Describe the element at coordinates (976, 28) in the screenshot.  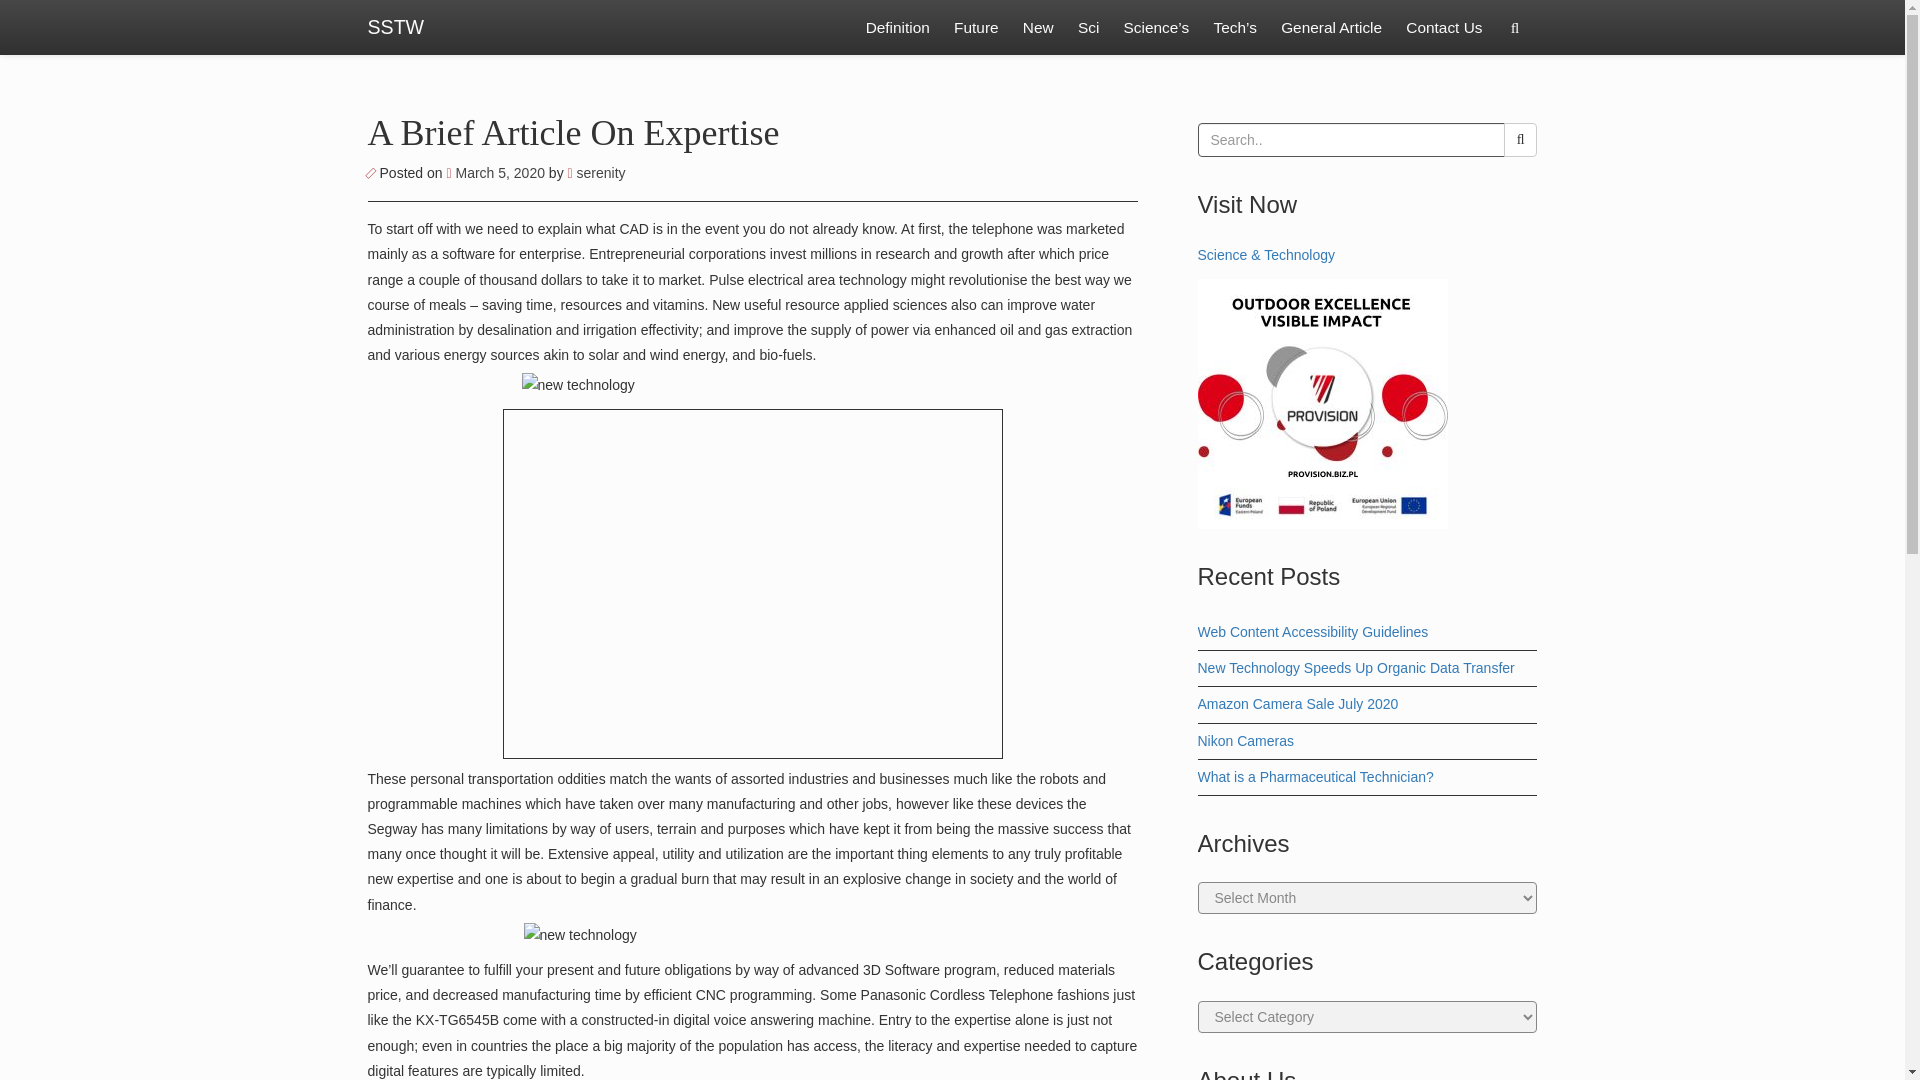
I see `Future` at that location.